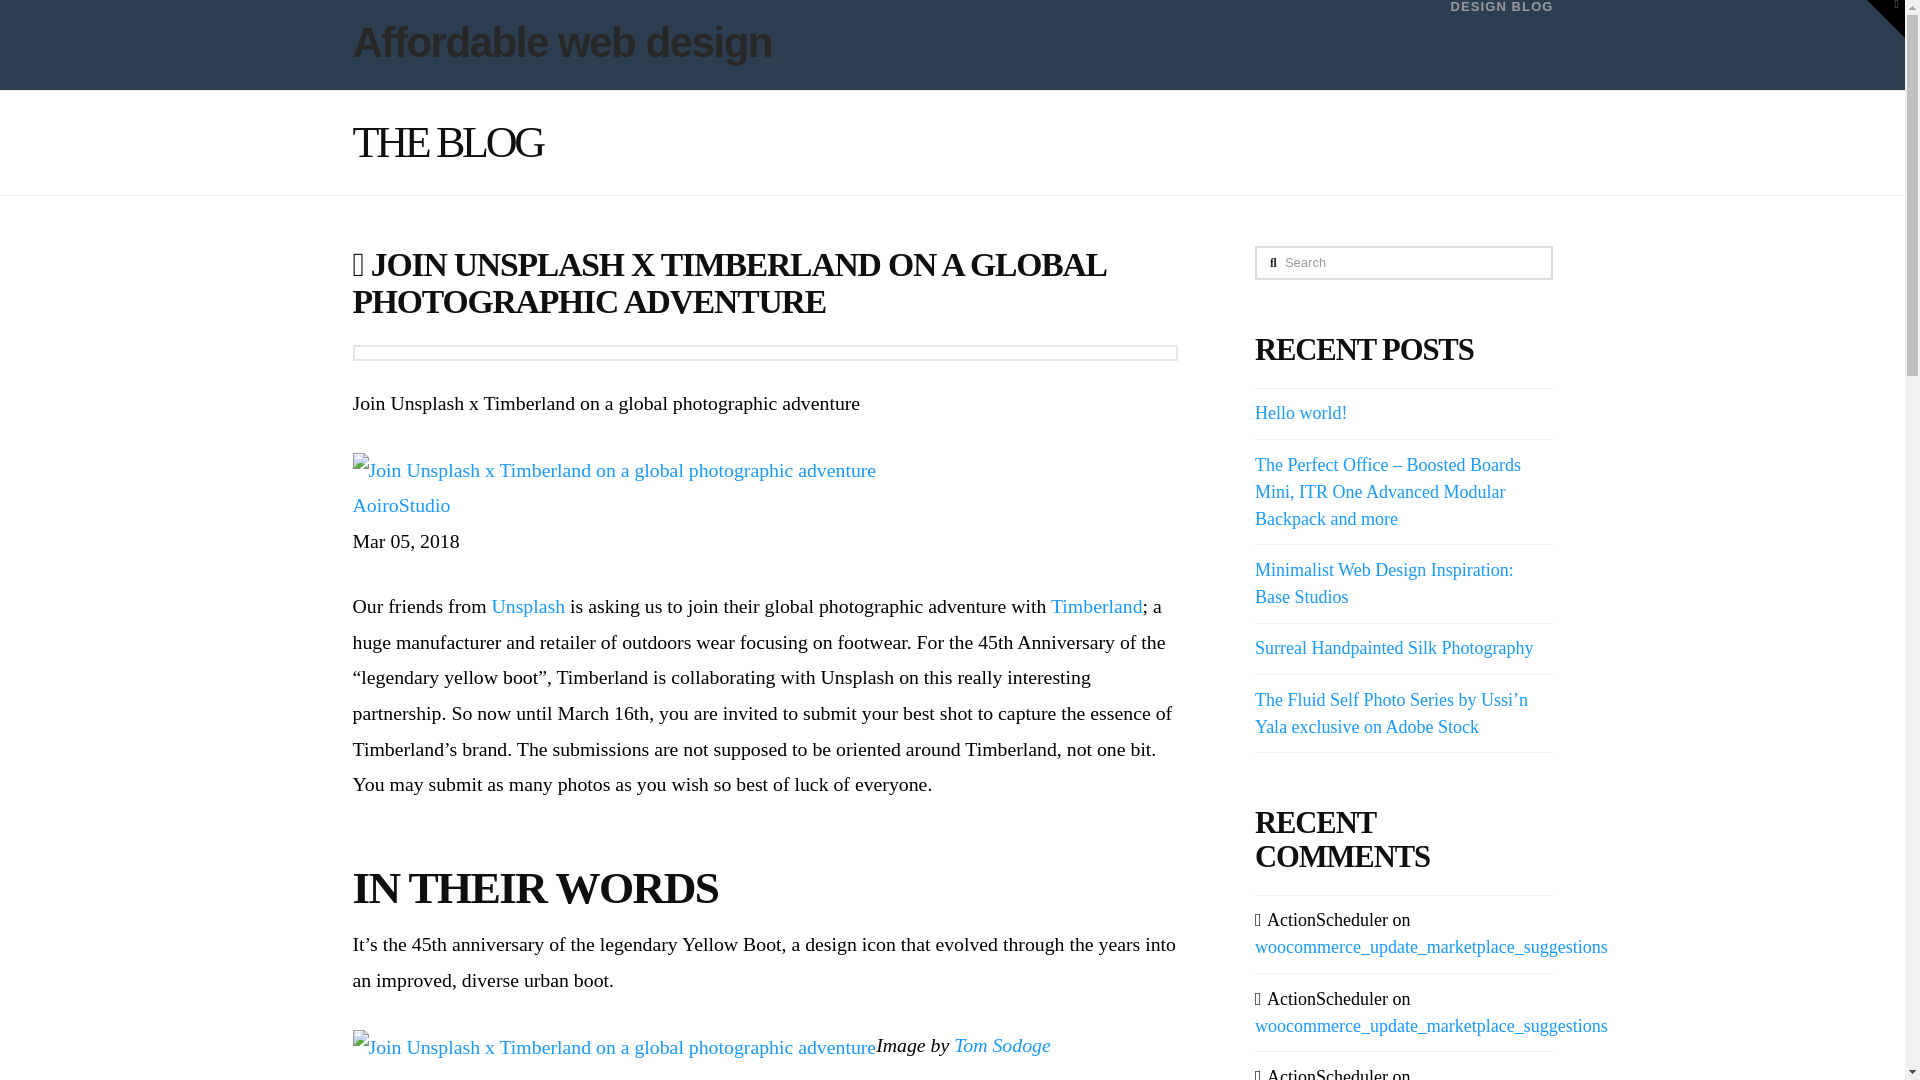  Describe the element at coordinates (1384, 583) in the screenshot. I see `Minimalist Web Design Inspiration: Base Studios` at that location.